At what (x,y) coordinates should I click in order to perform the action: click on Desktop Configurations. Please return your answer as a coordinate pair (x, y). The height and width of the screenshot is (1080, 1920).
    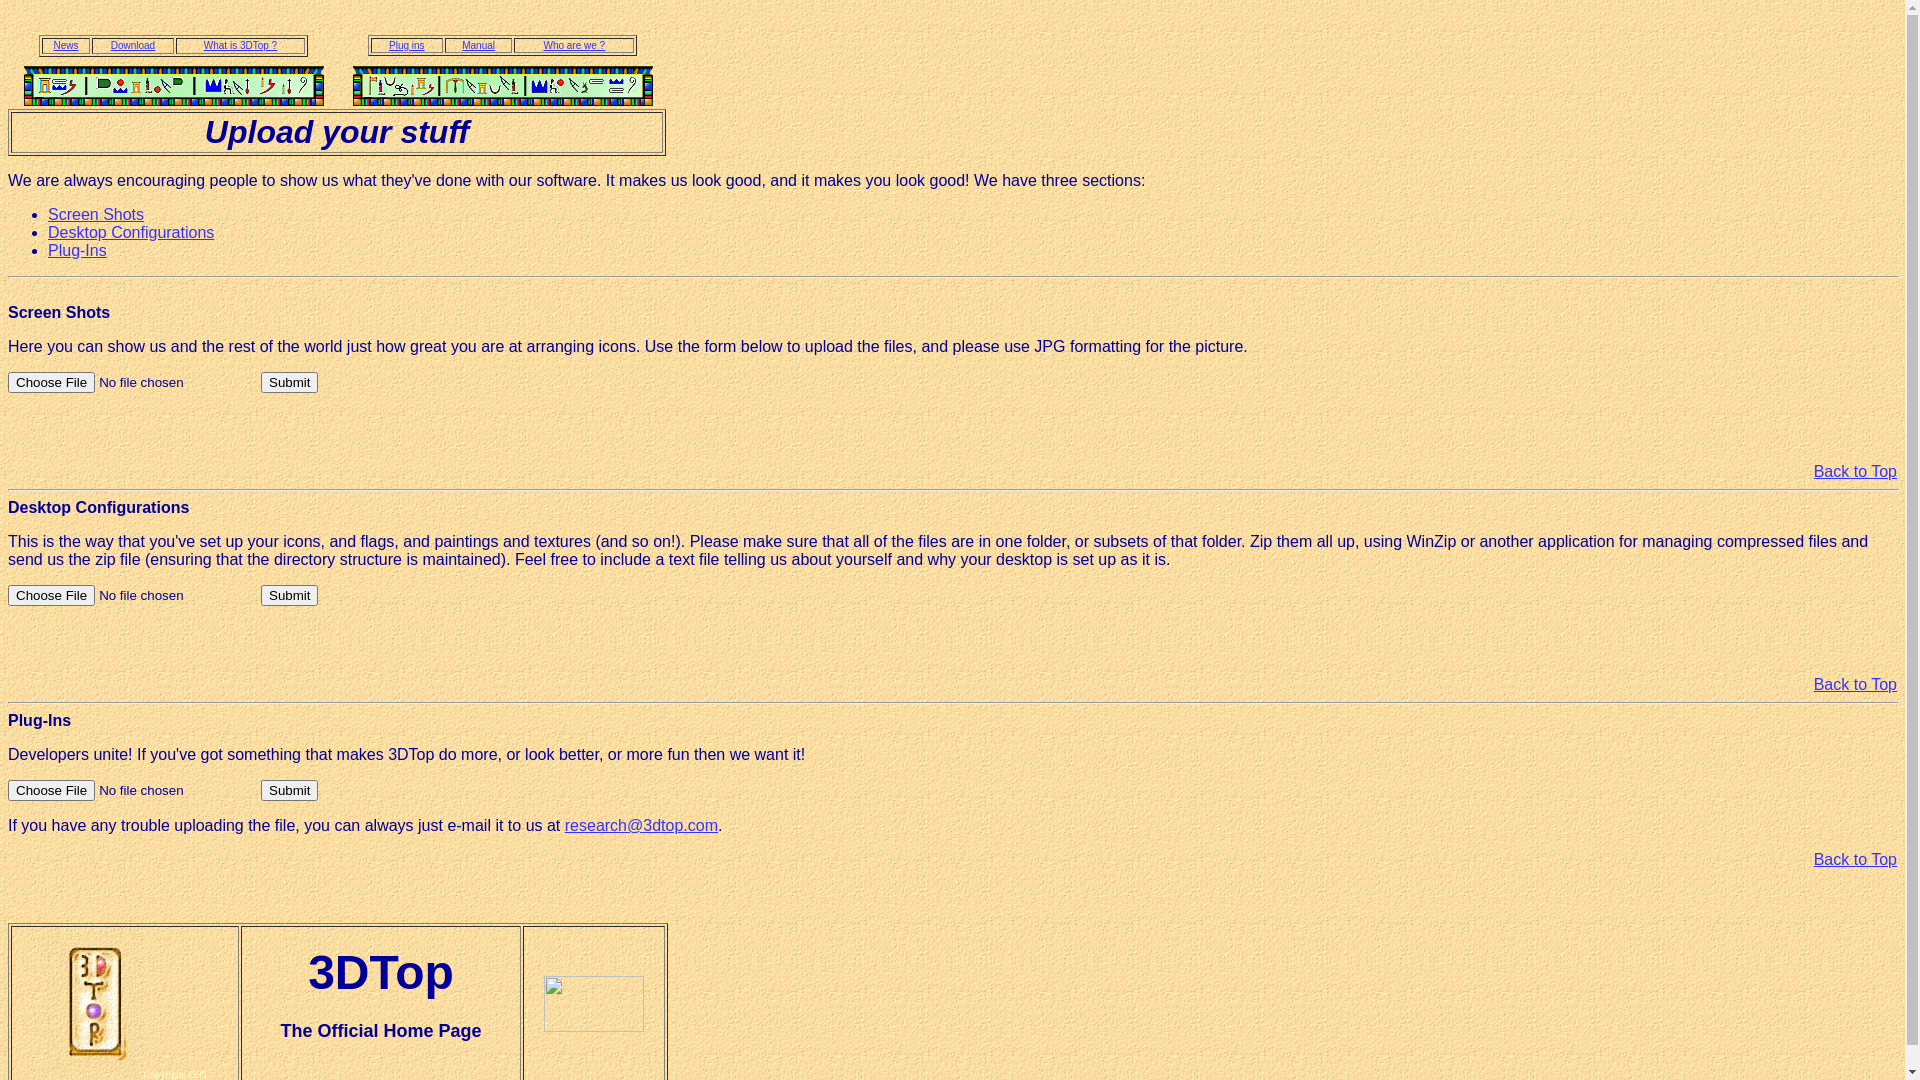
    Looking at the image, I should click on (131, 232).